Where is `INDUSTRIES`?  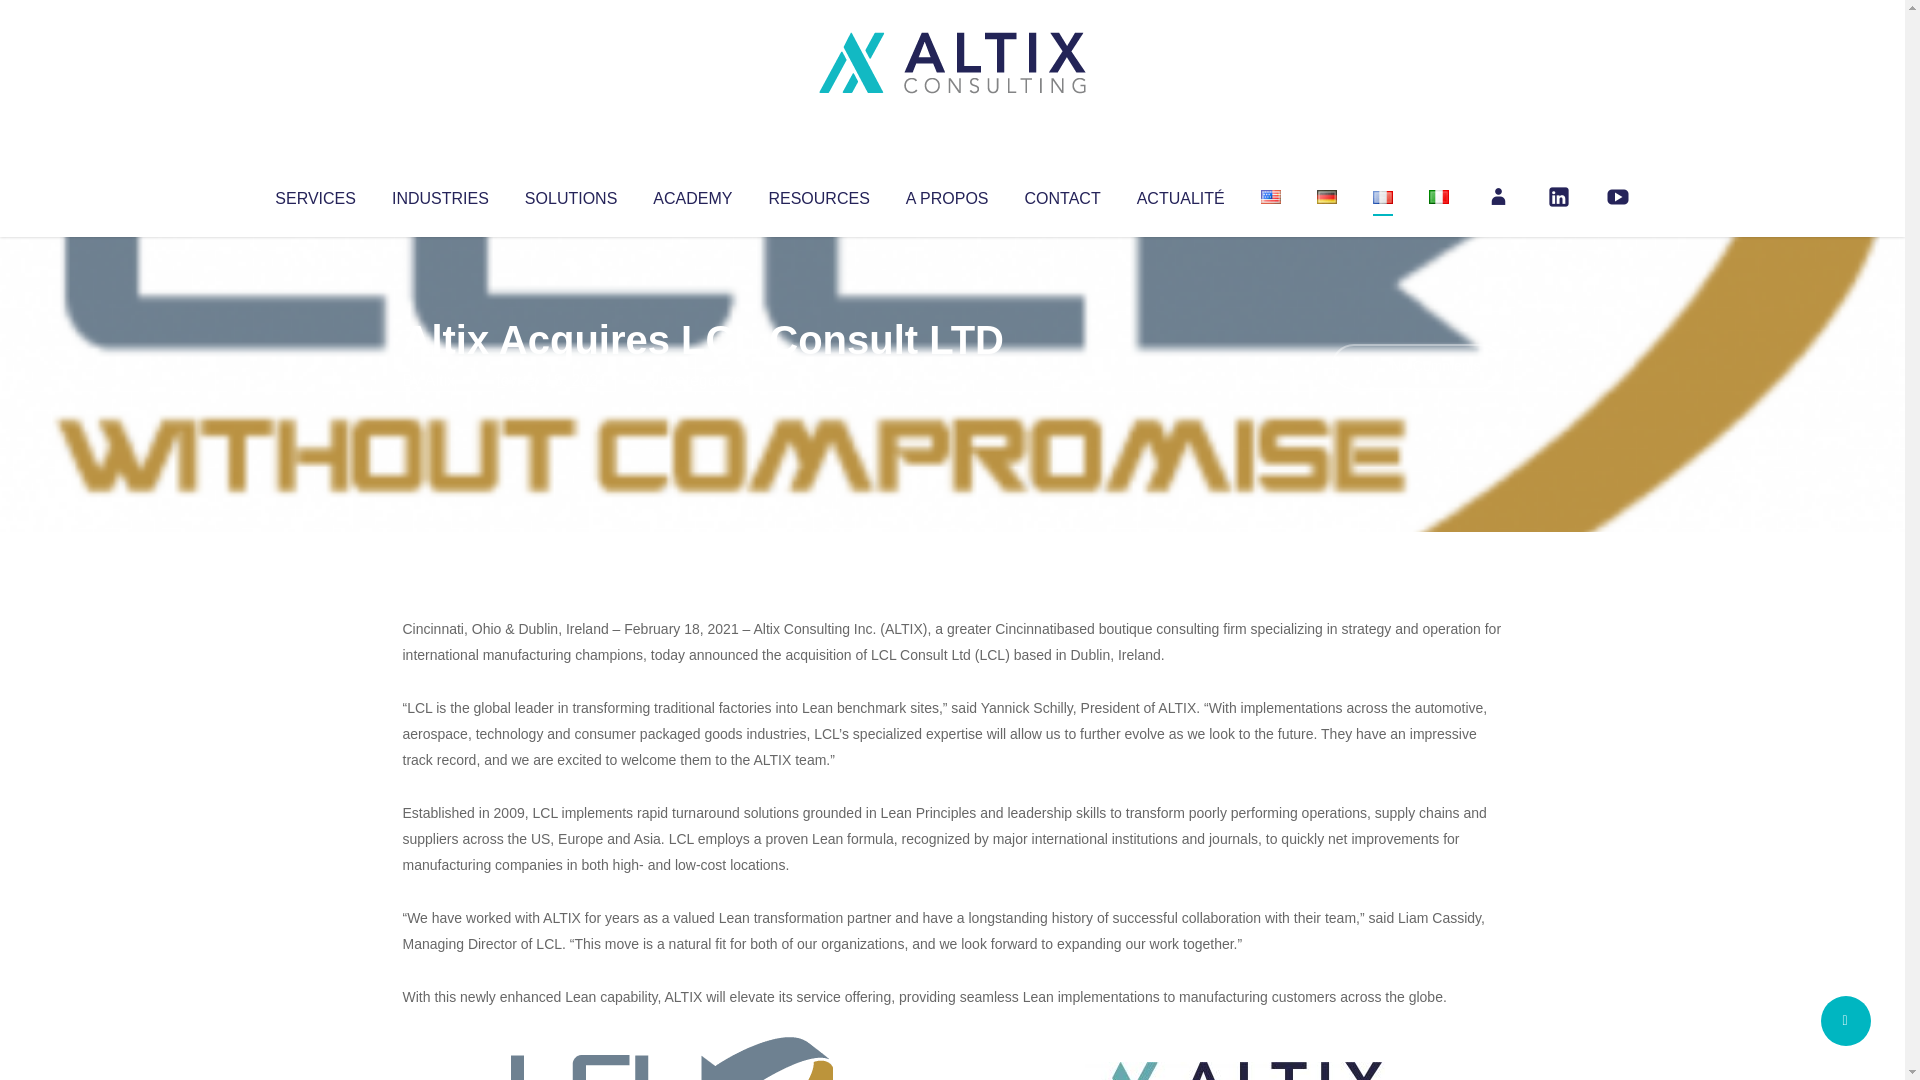 INDUSTRIES is located at coordinates (440, 194).